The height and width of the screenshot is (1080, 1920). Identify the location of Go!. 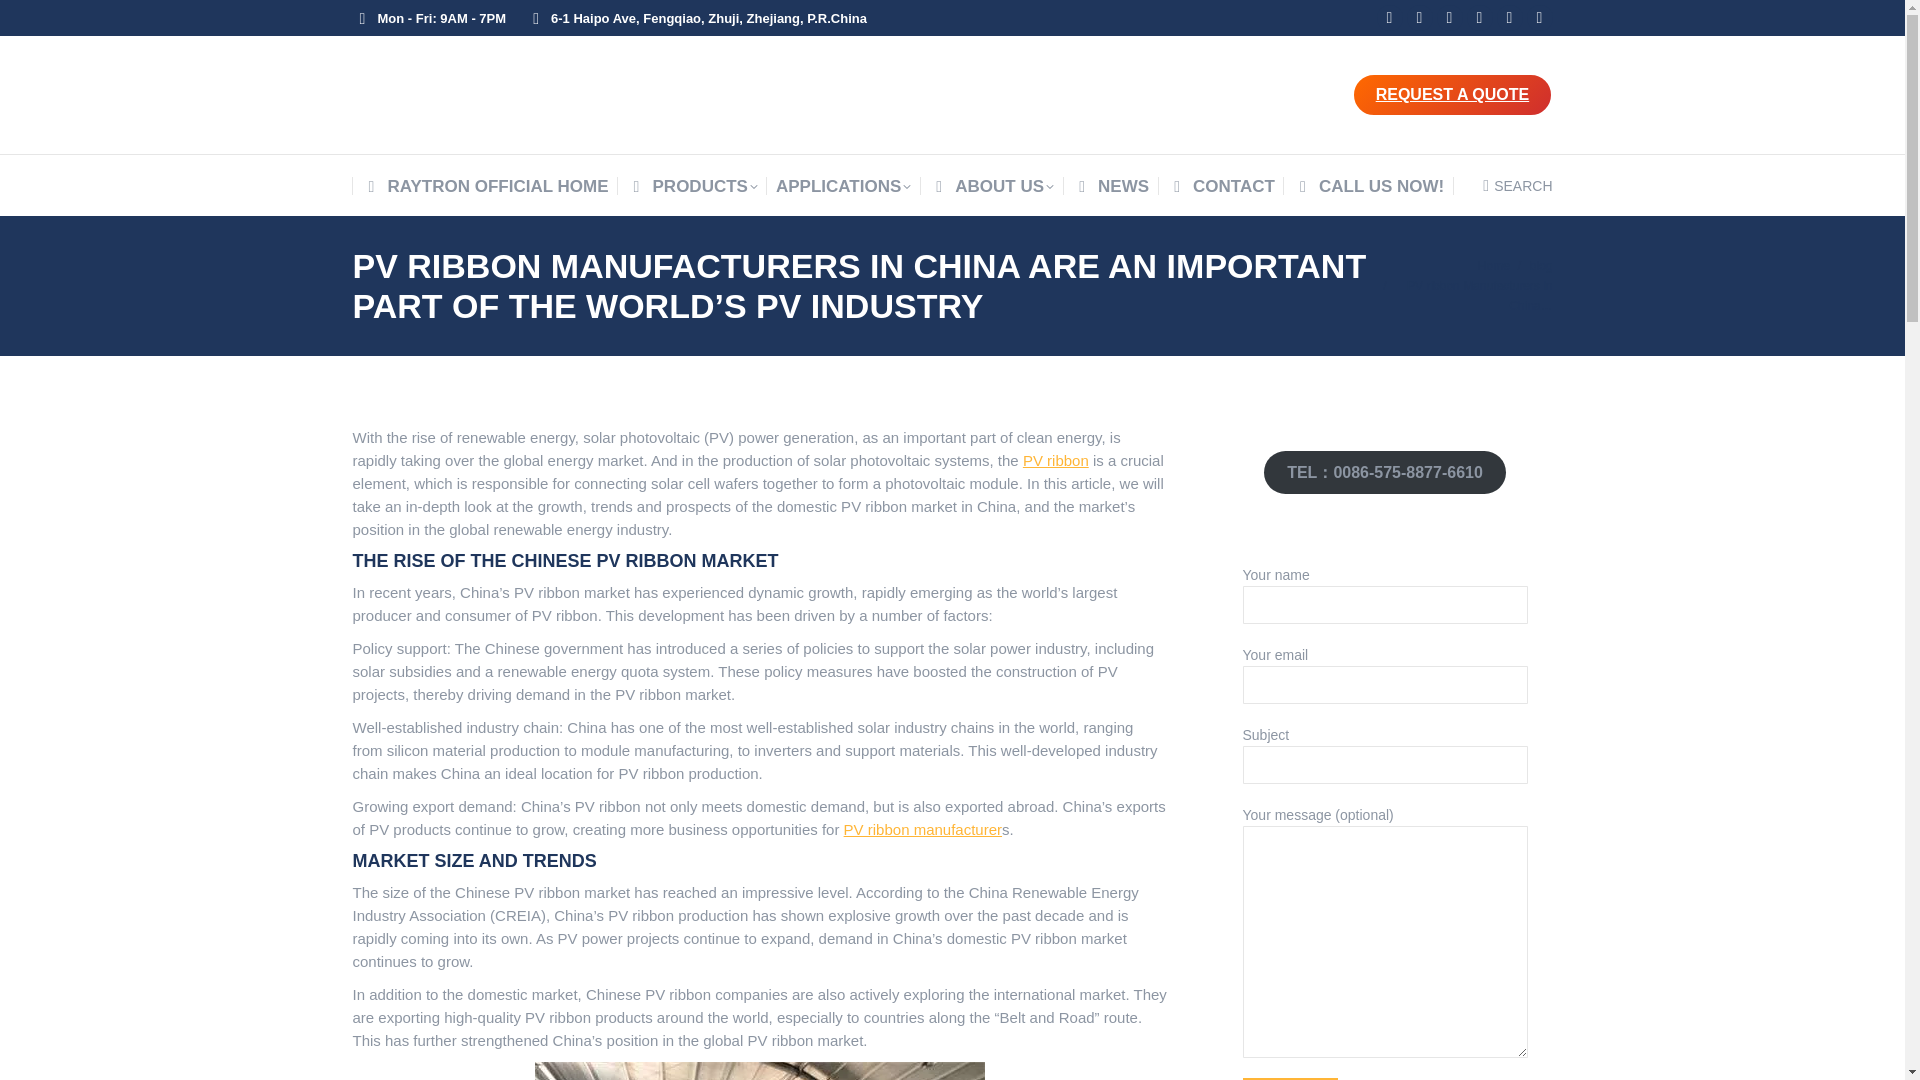
(34, 21).